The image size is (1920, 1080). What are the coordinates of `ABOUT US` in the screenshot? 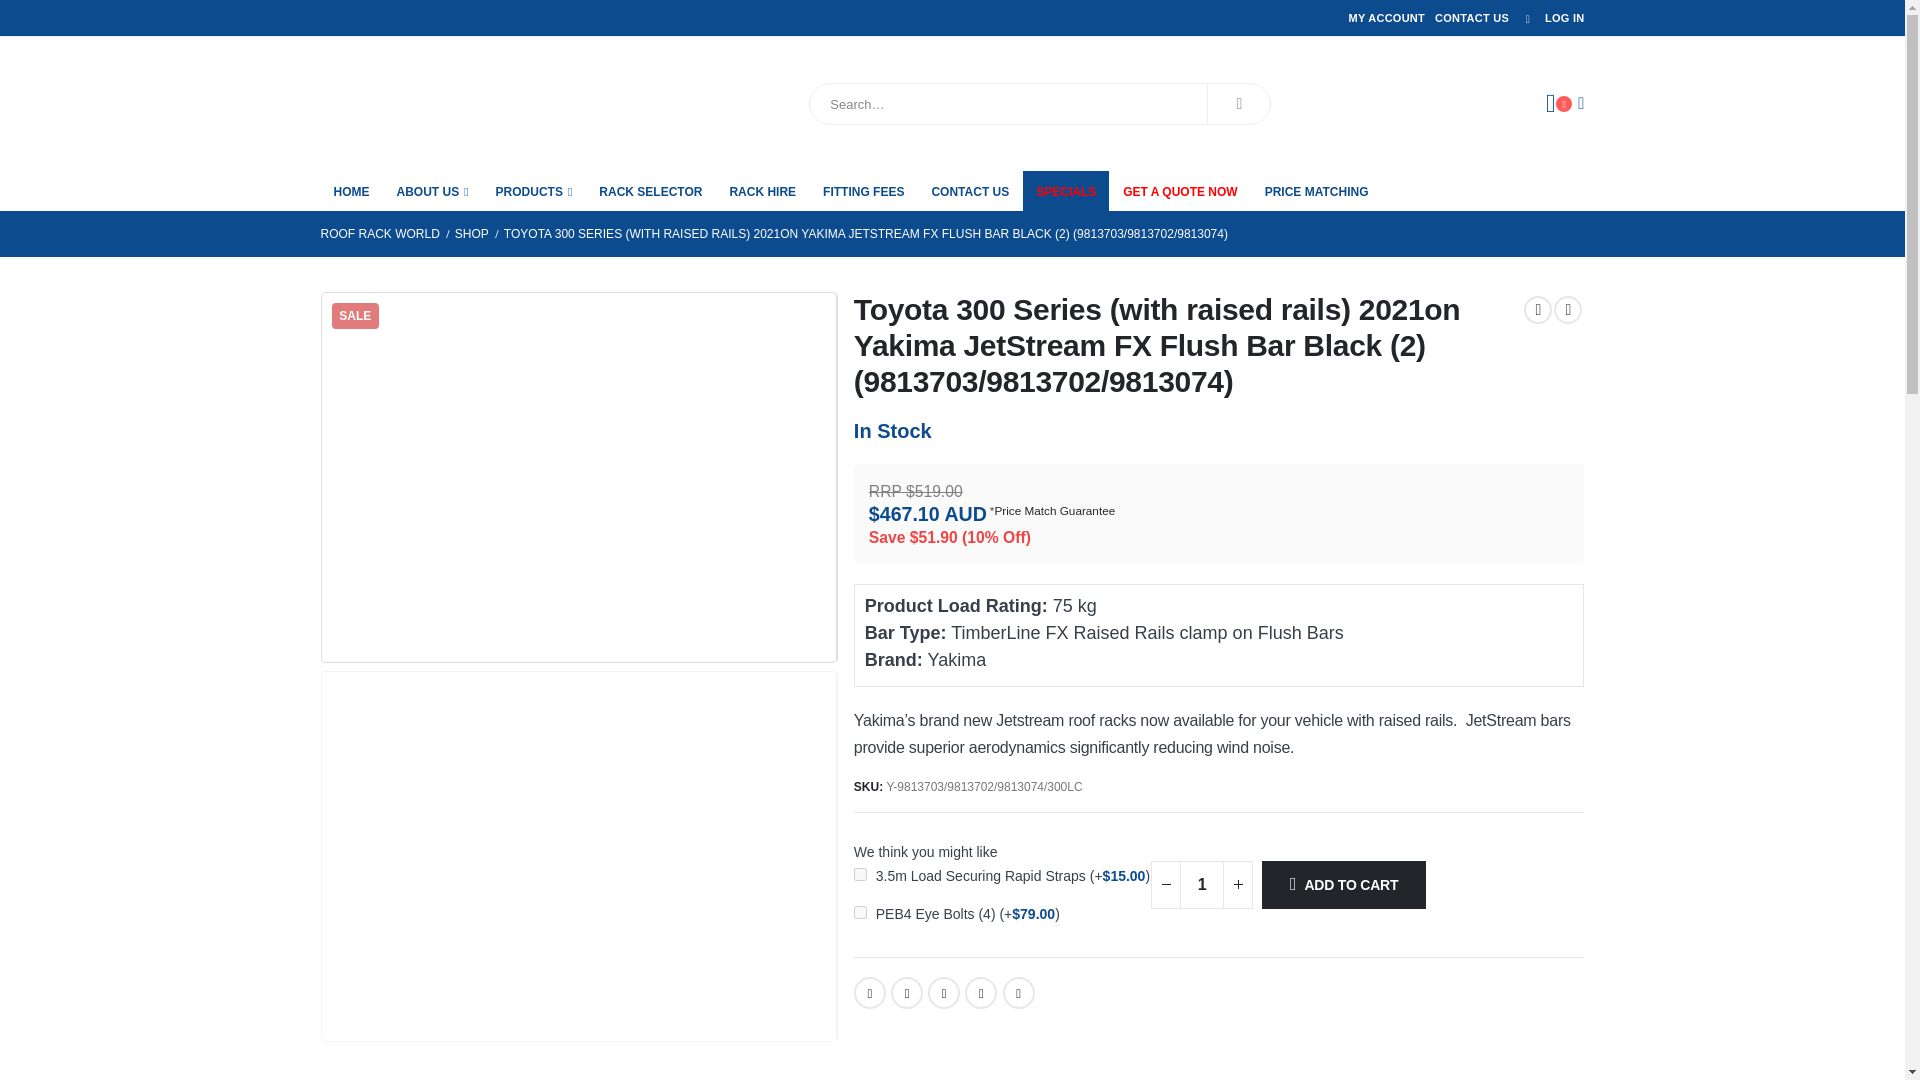 It's located at (432, 190).